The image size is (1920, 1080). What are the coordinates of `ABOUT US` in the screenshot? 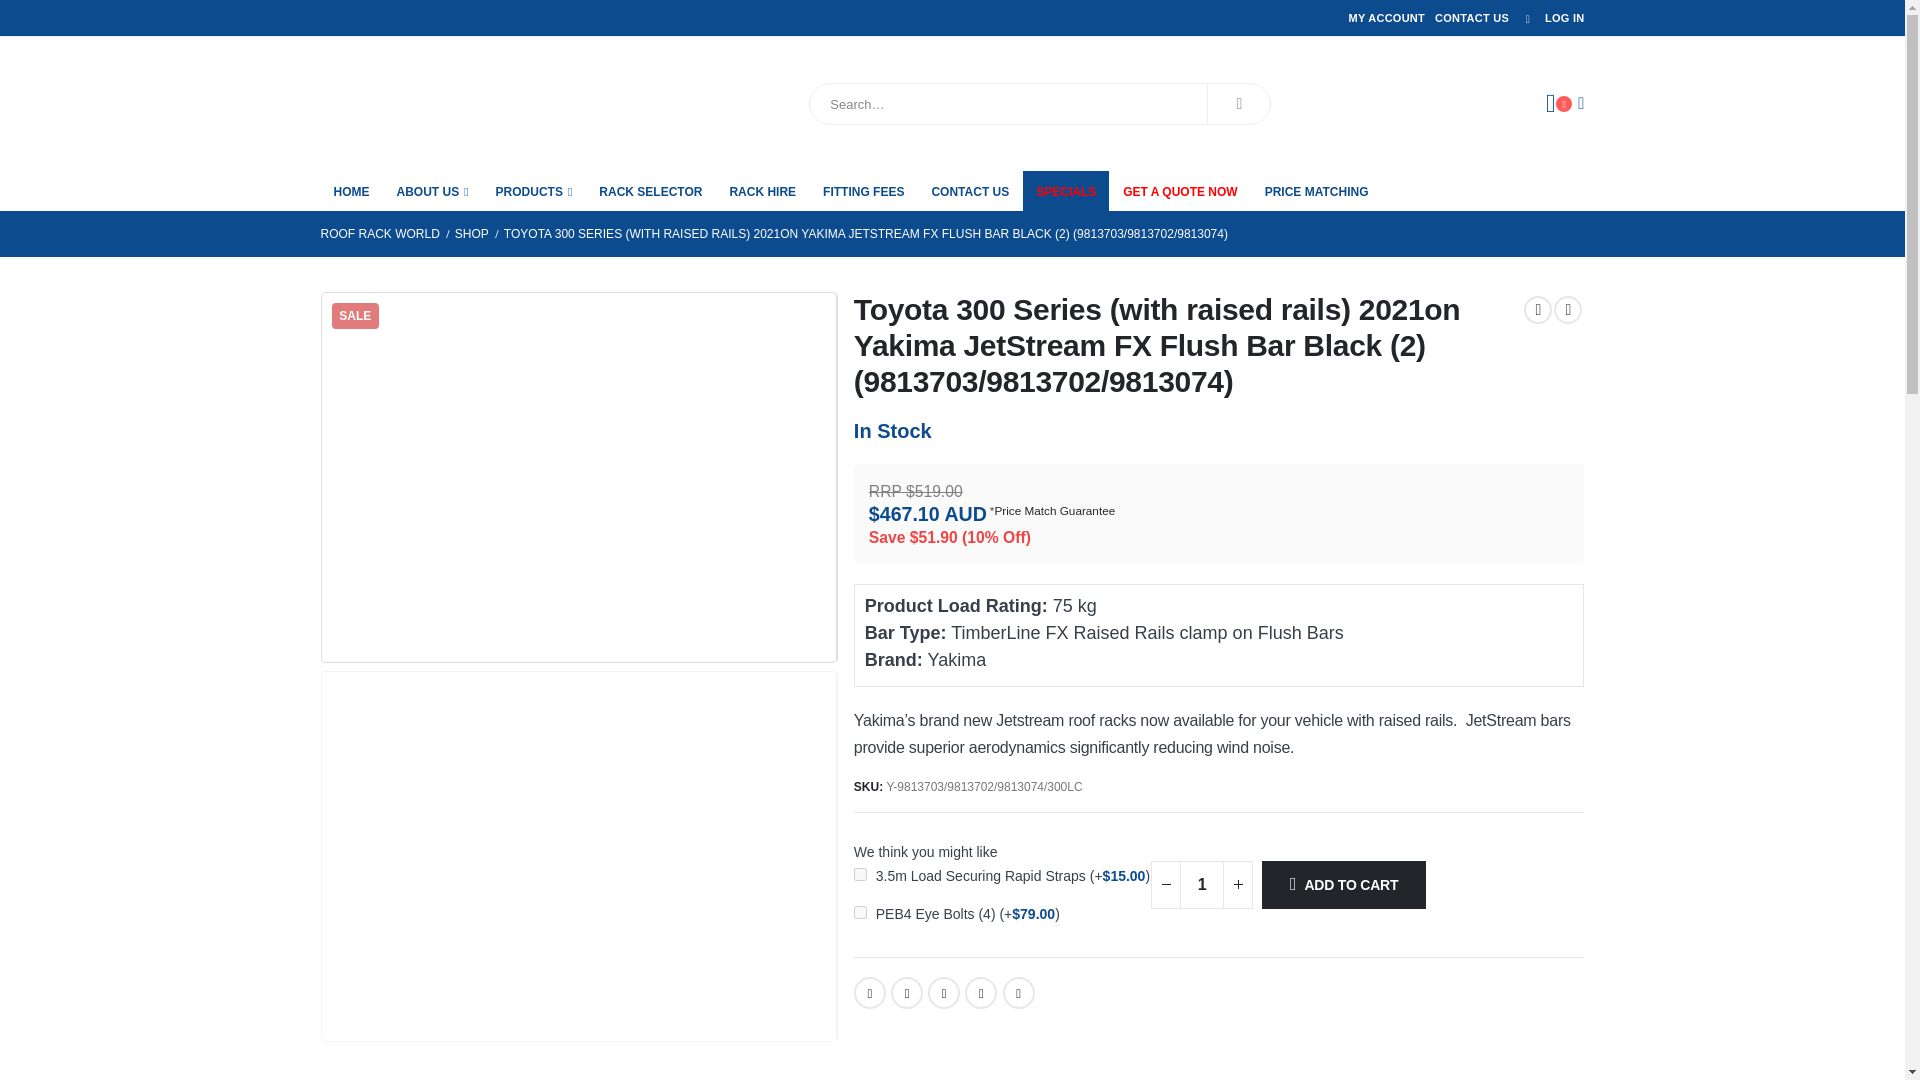 It's located at (432, 190).